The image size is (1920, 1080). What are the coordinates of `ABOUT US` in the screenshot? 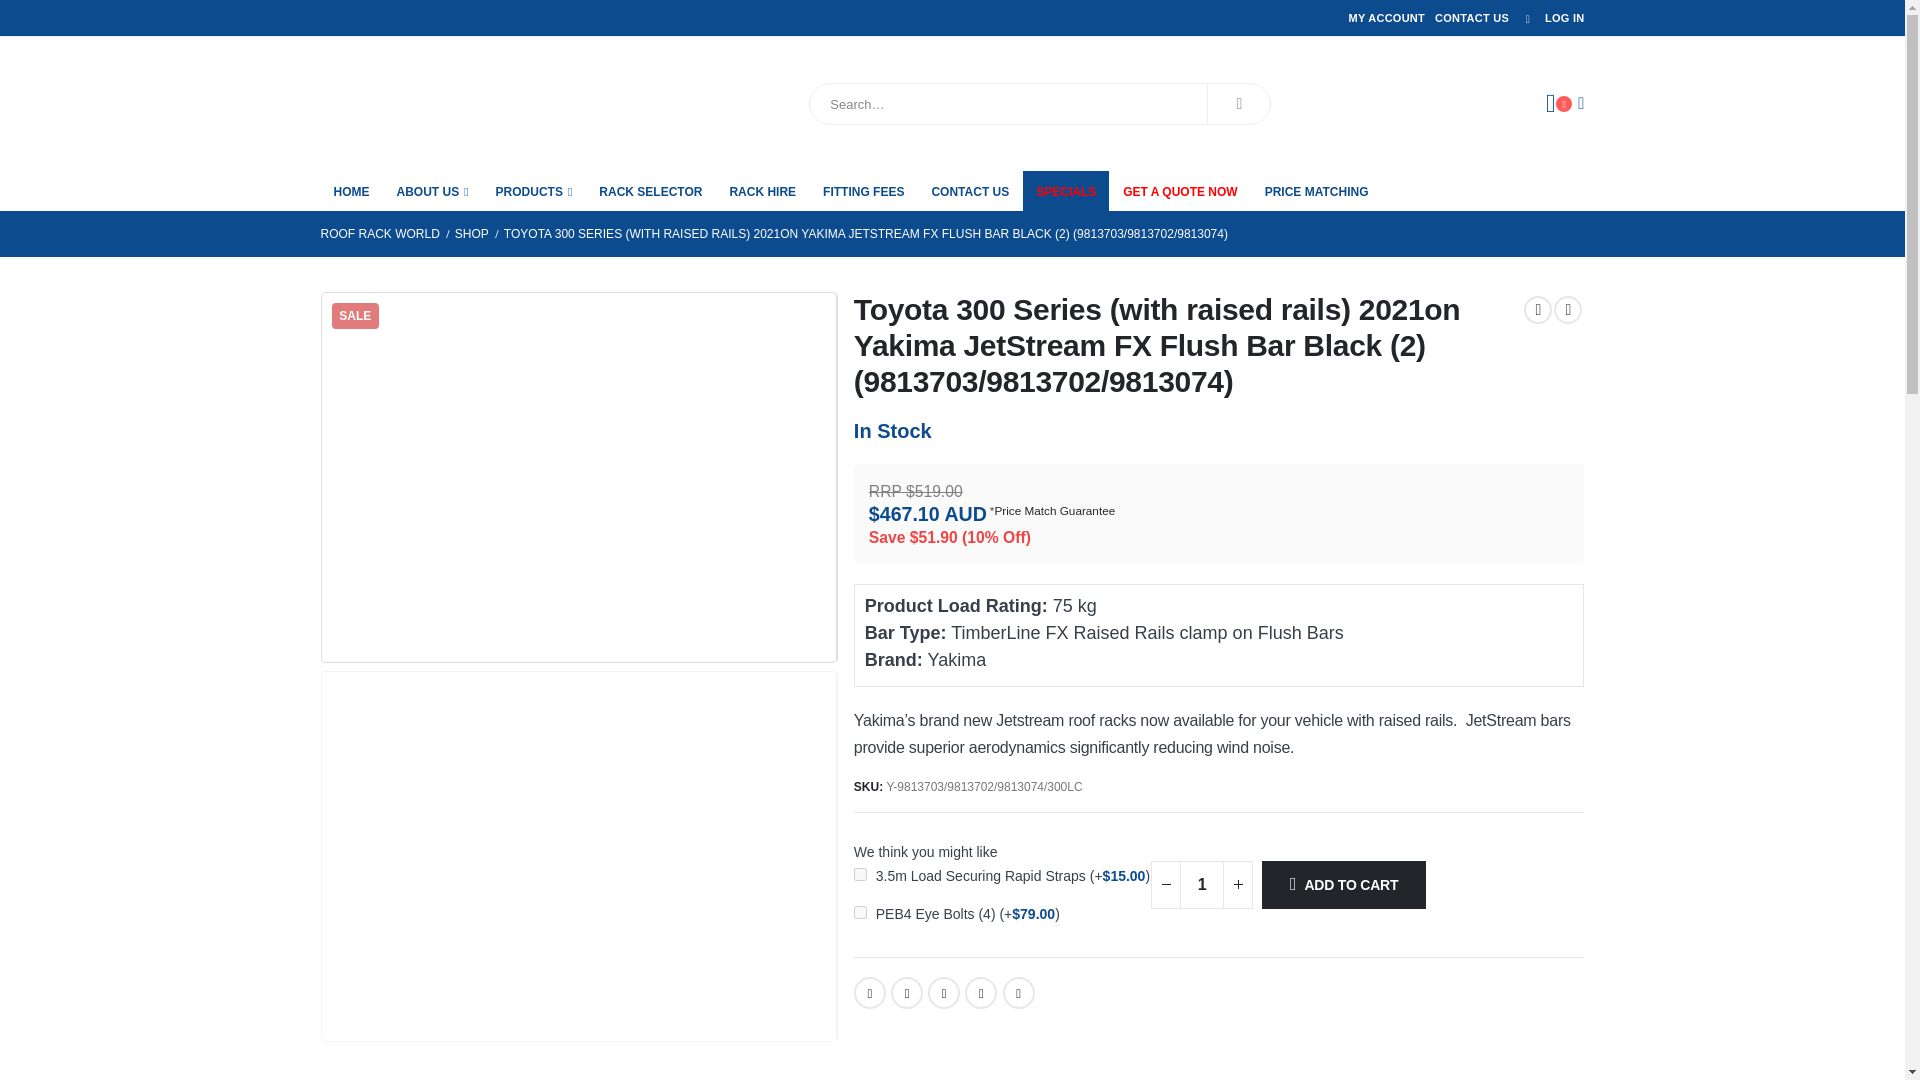 It's located at (432, 190).